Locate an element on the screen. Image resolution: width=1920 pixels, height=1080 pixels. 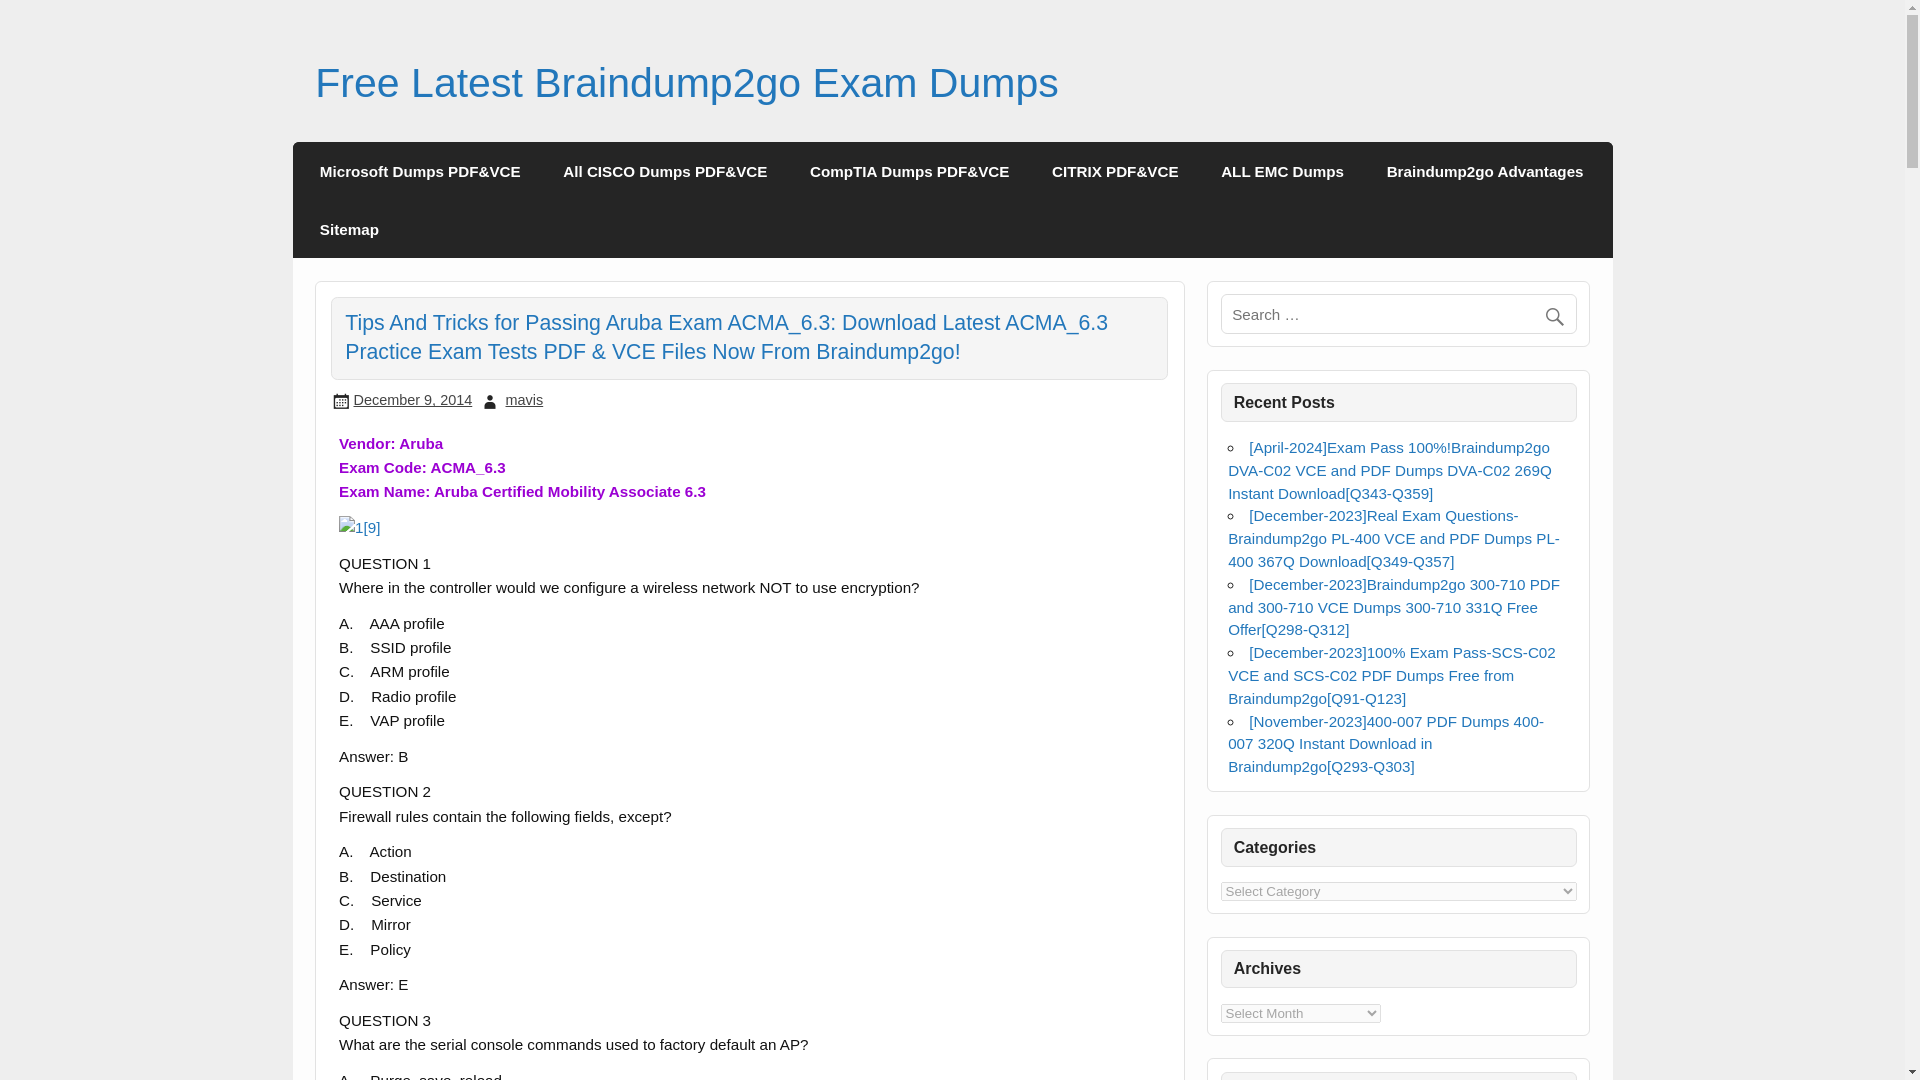
View all posts by mavis is located at coordinates (524, 400).